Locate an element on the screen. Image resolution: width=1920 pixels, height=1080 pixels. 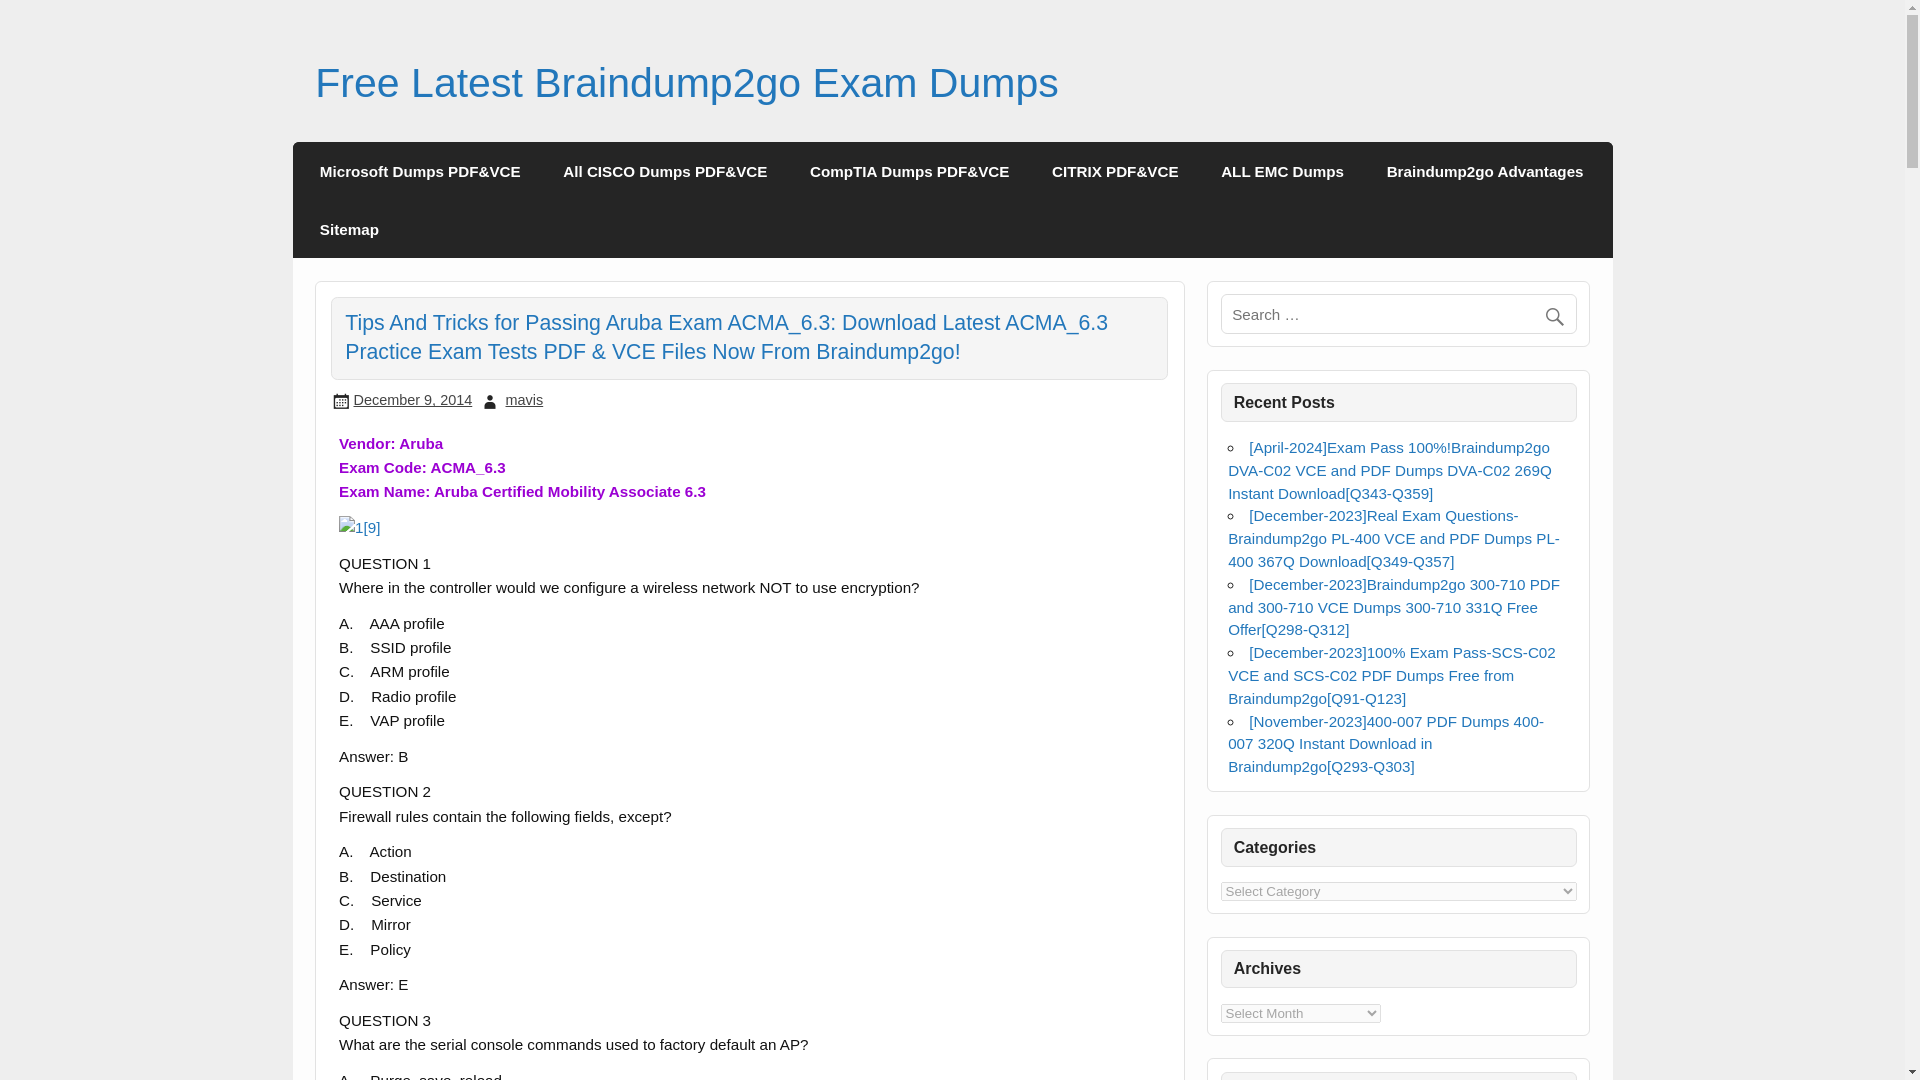
View all posts by mavis is located at coordinates (524, 400).